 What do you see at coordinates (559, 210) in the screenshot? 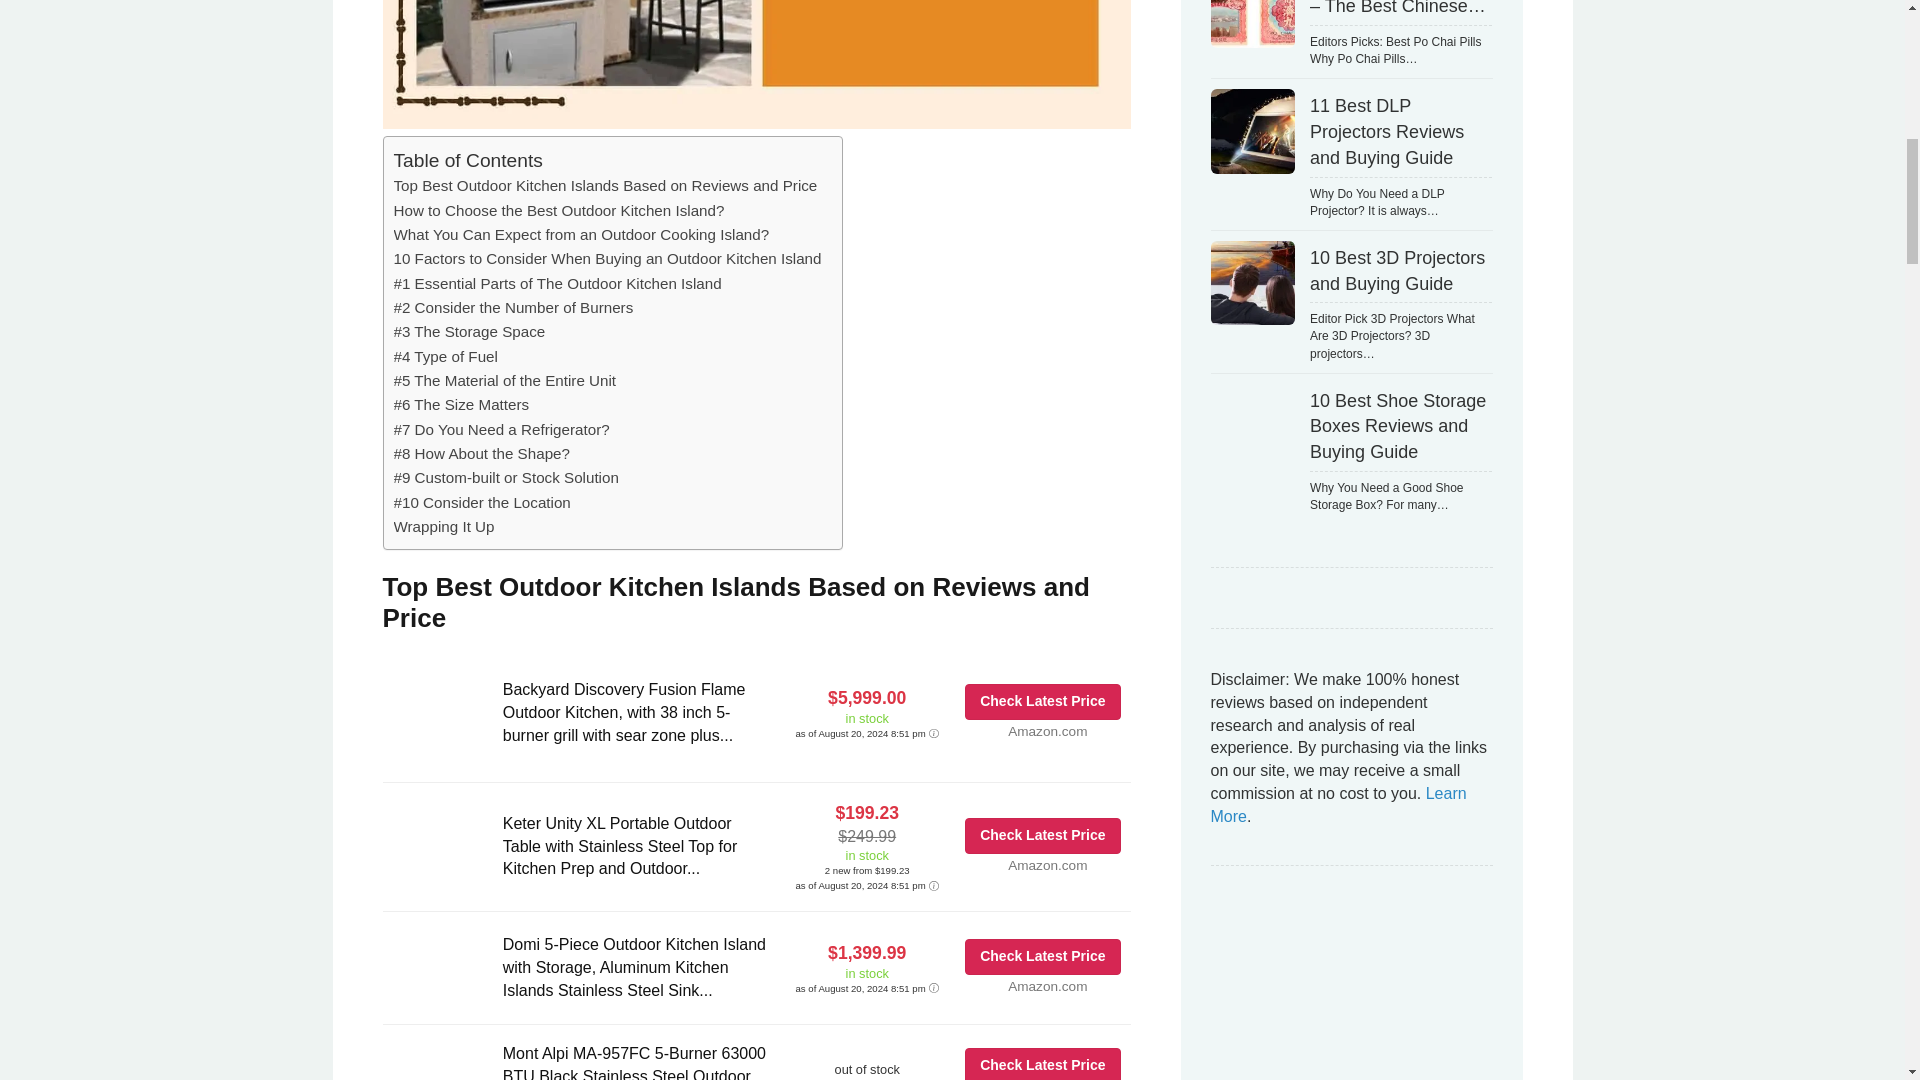
I see `How to Choose the Best Outdoor Kitchen Island?` at bounding box center [559, 210].